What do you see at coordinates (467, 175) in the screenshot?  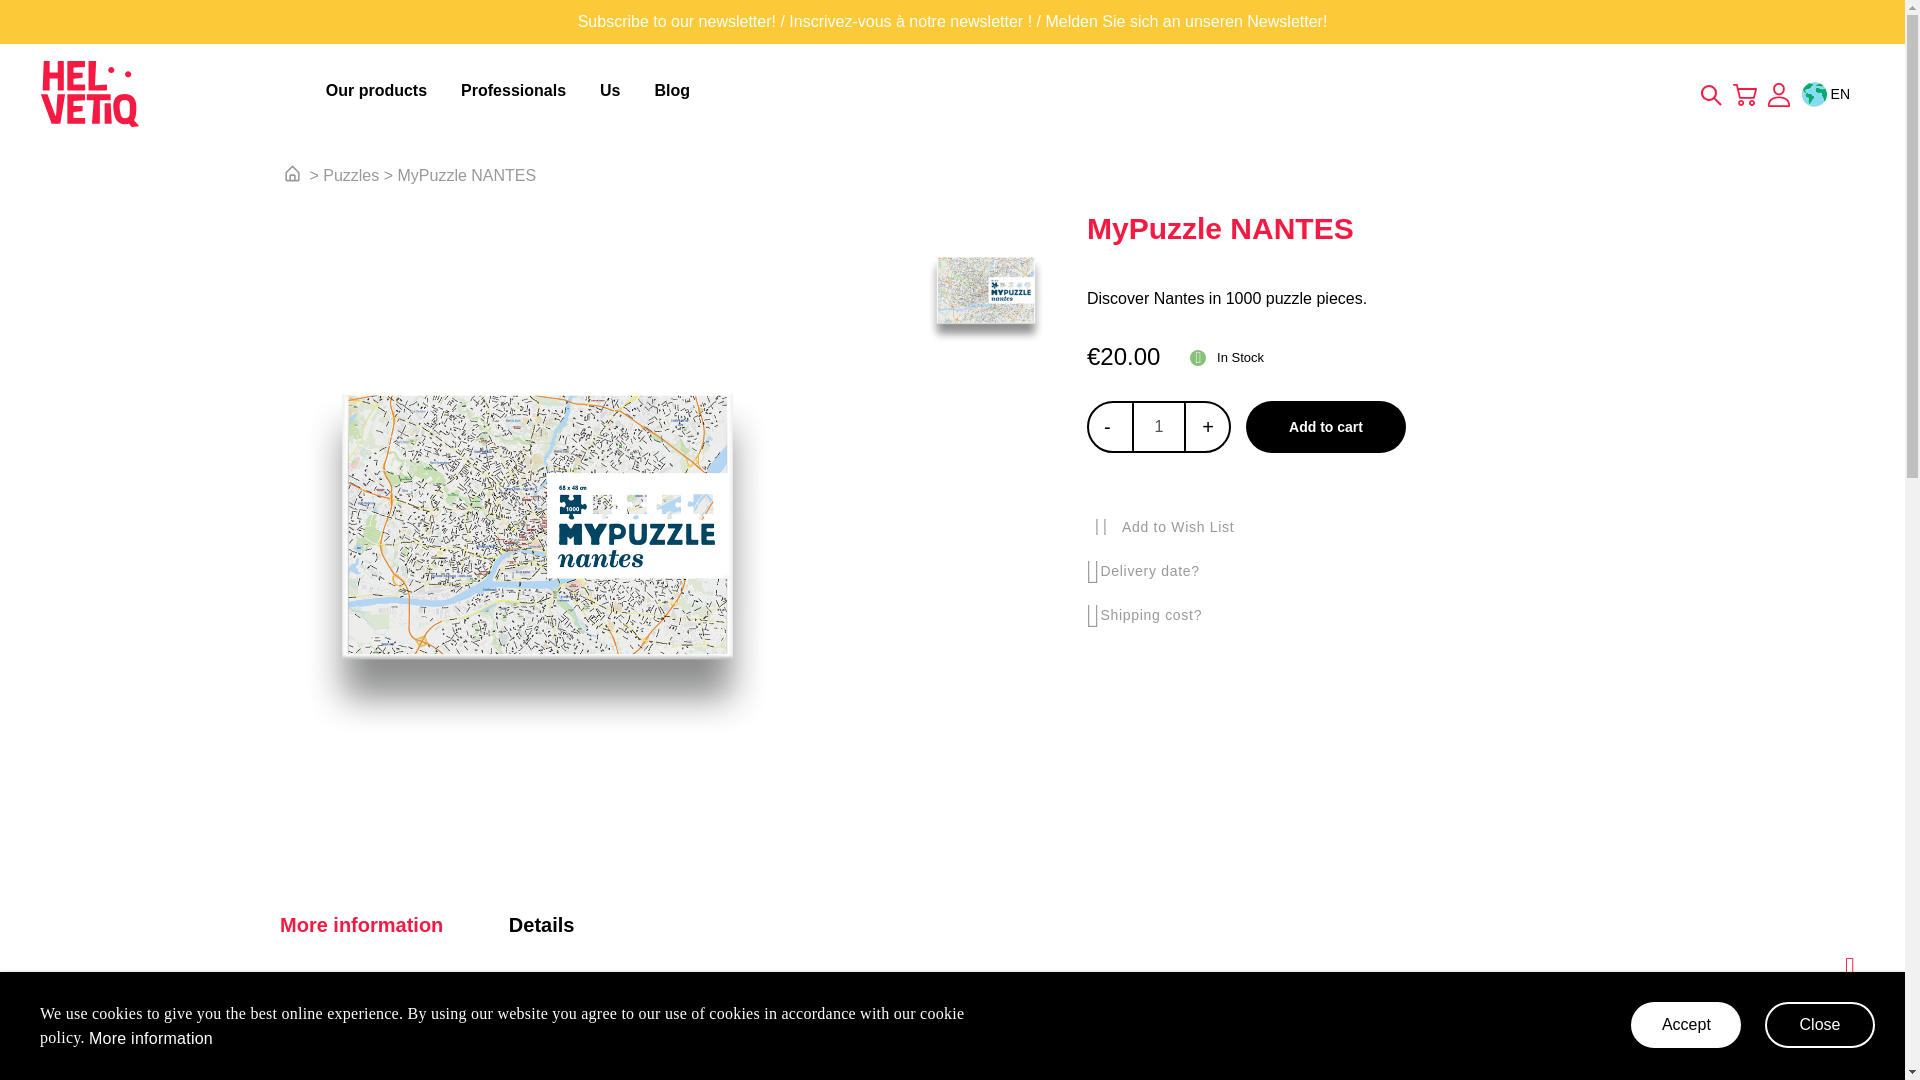 I see `MyPuzzle NANTES` at bounding box center [467, 175].